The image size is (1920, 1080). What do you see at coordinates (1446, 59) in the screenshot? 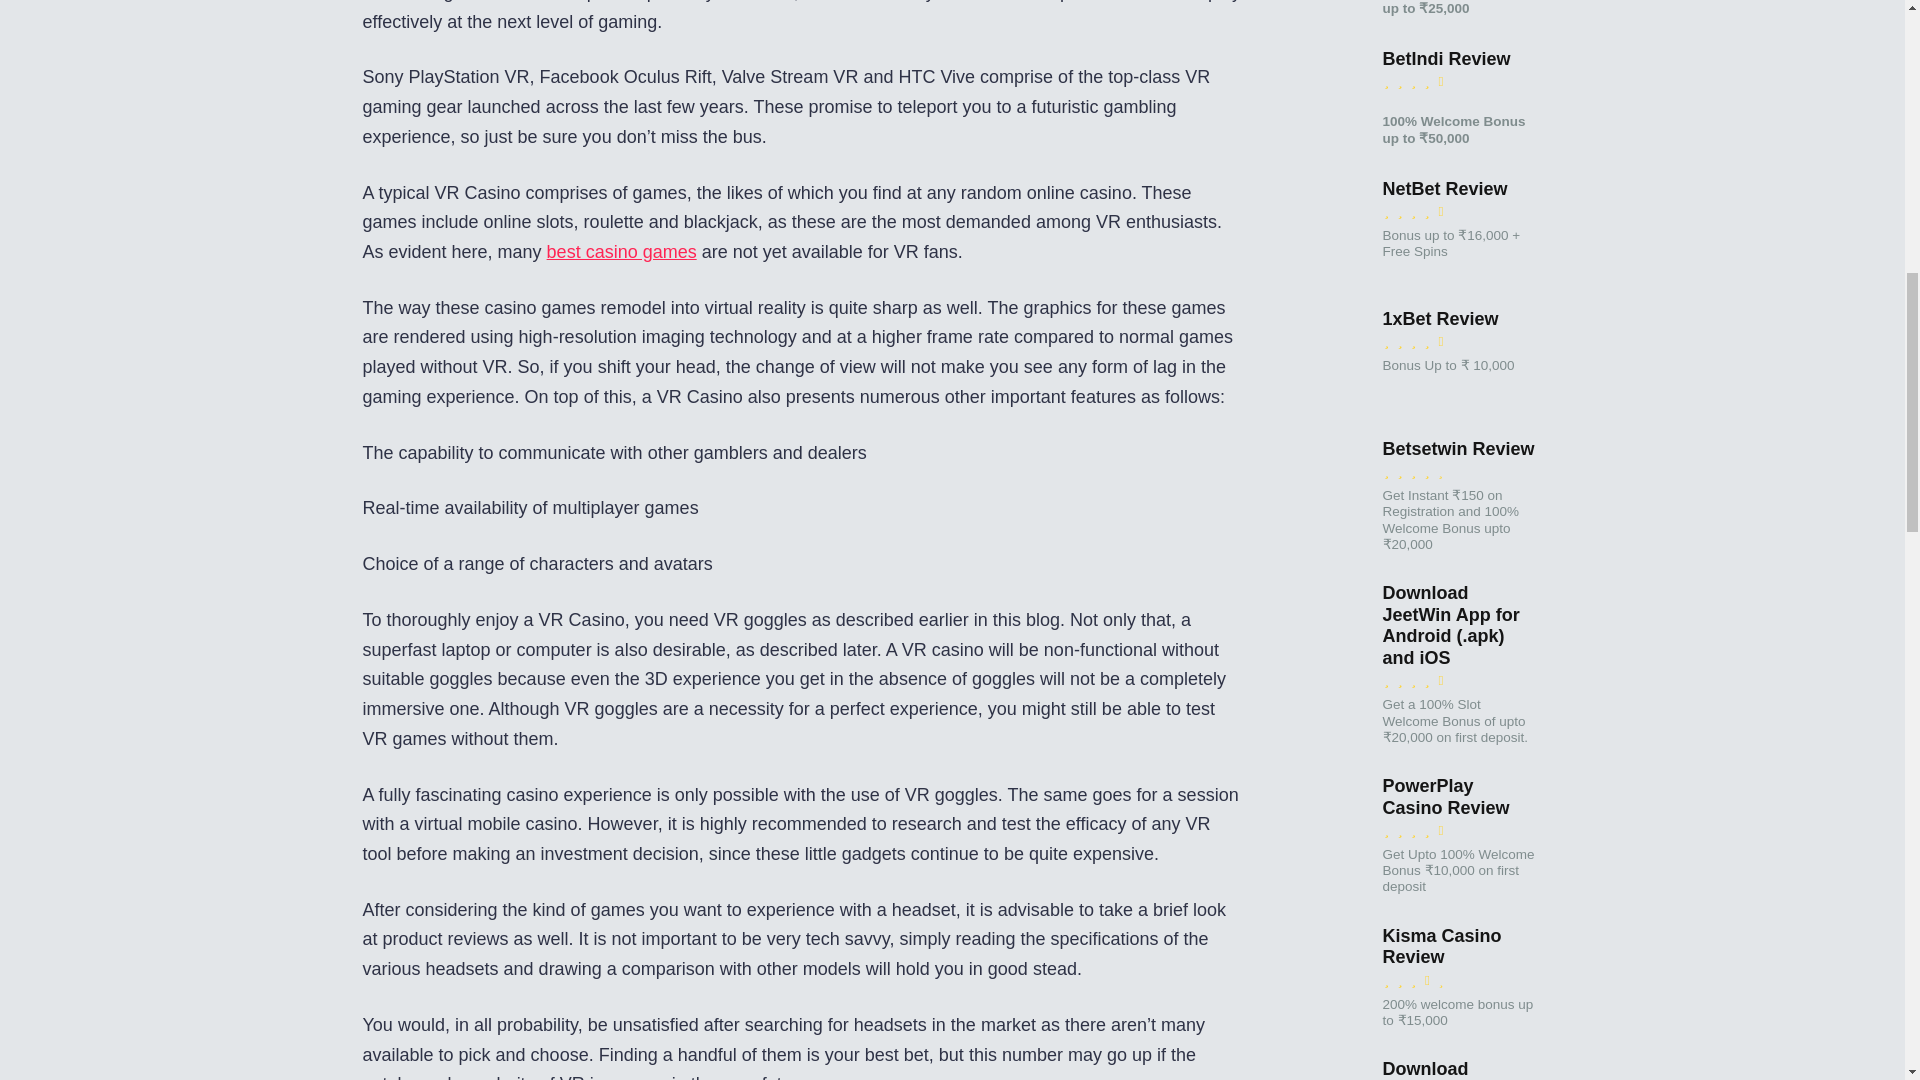
I see `BetIndi Review` at bounding box center [1446, 59].